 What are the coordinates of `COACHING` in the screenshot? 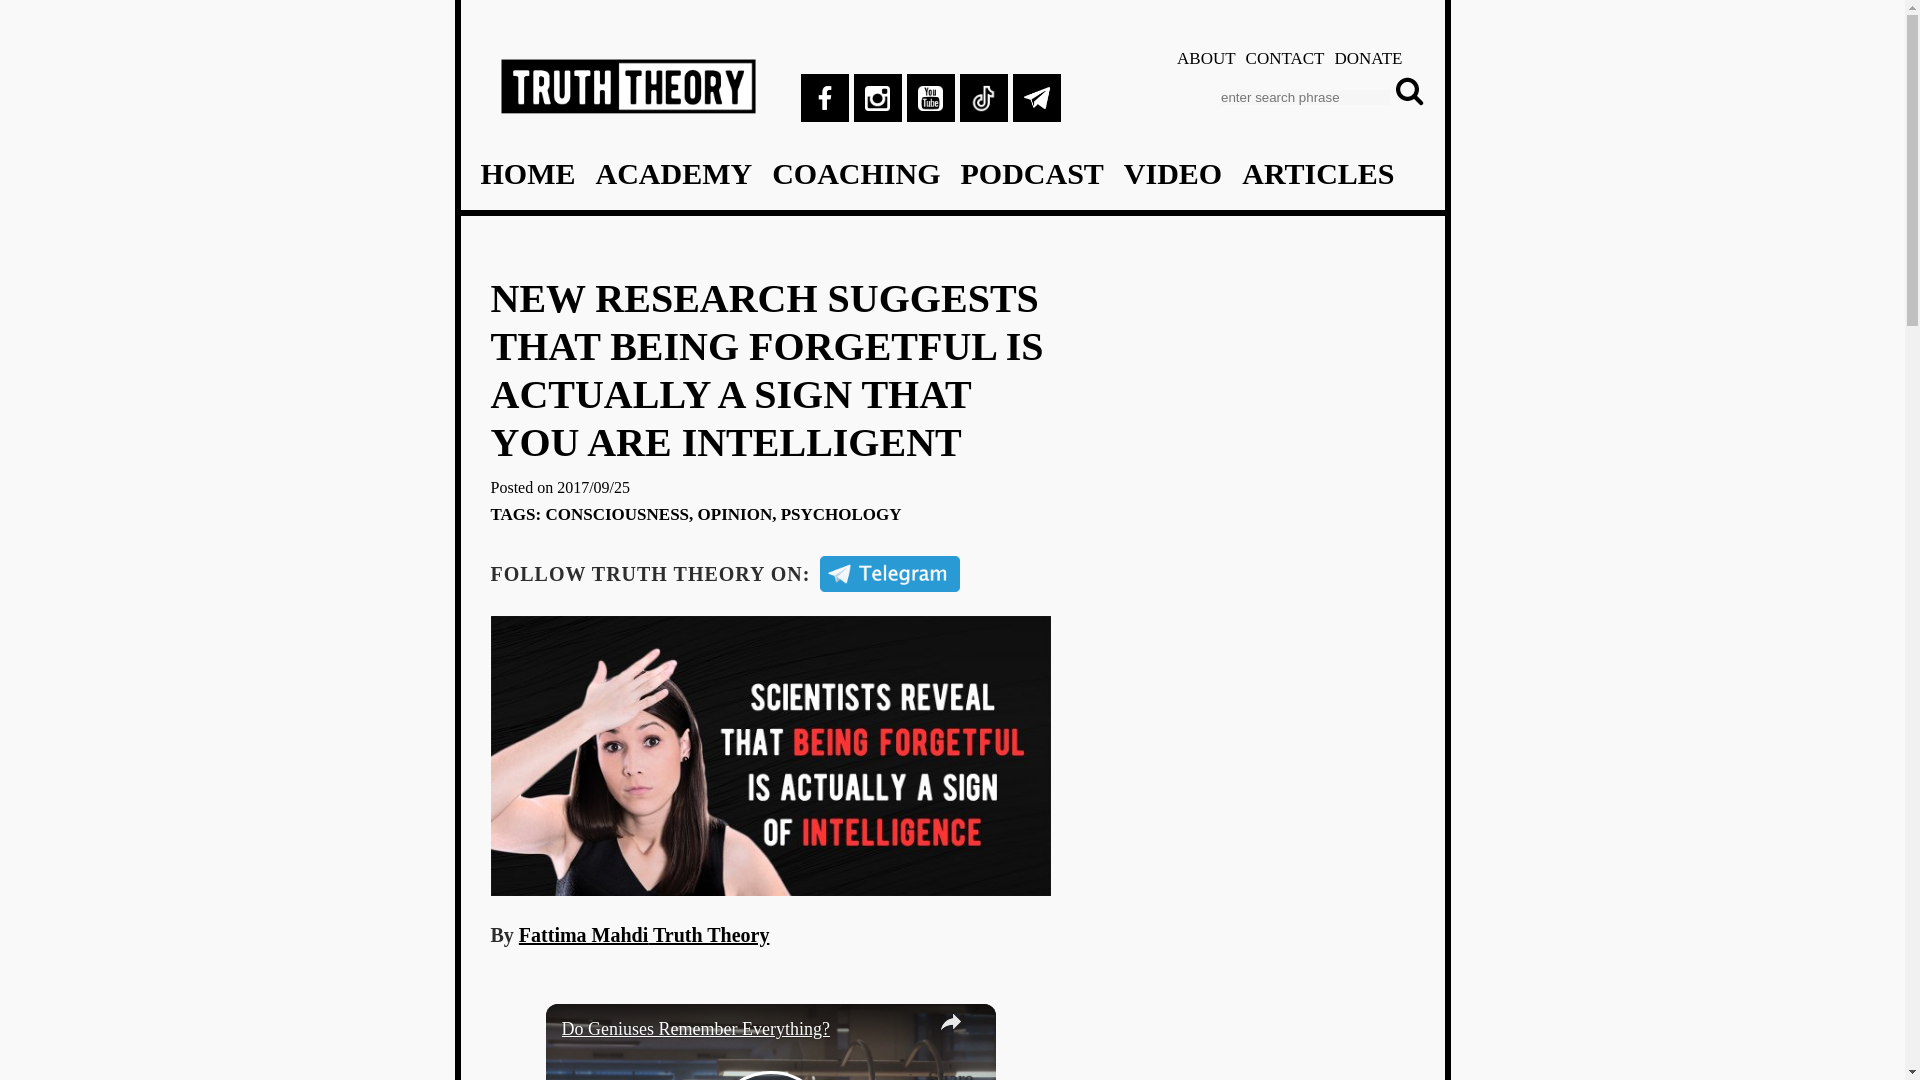 It's located at (856, 174).